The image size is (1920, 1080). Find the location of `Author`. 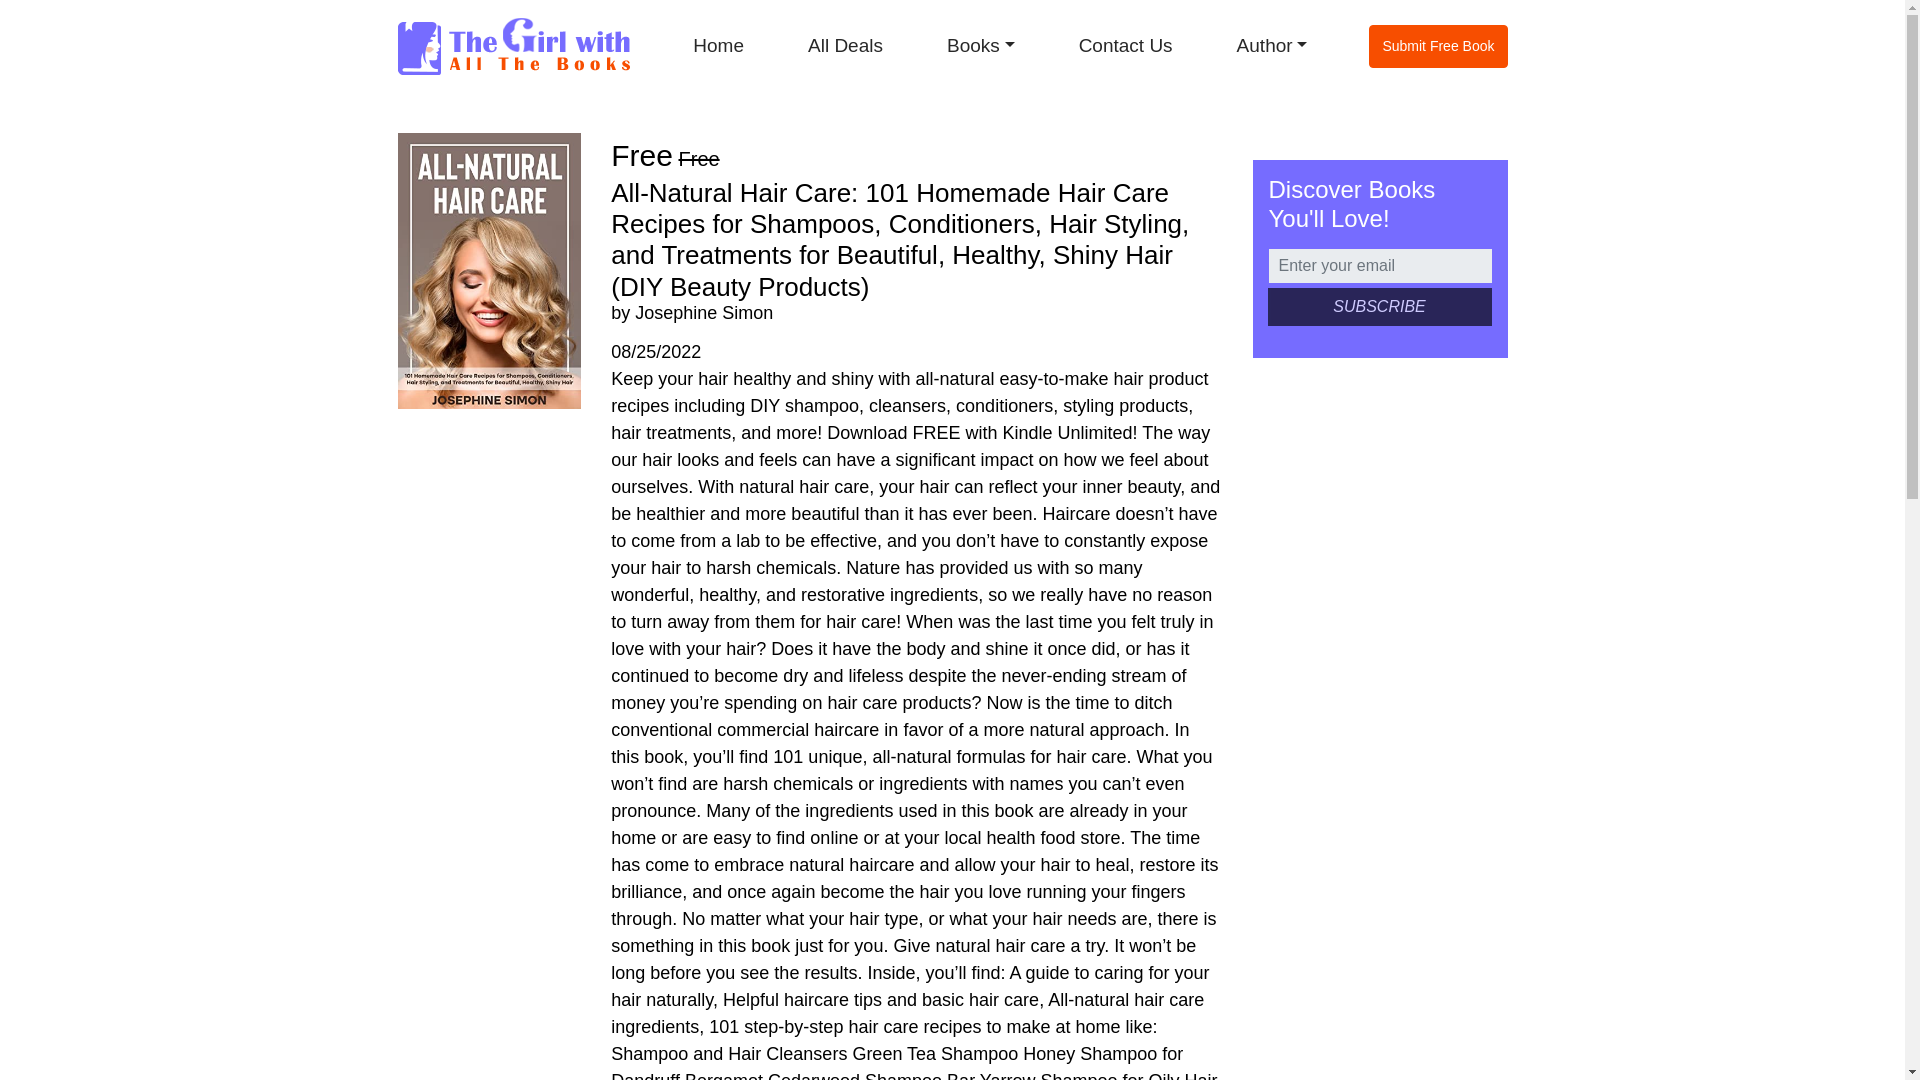

Author is located at coordinates (1272, 46).